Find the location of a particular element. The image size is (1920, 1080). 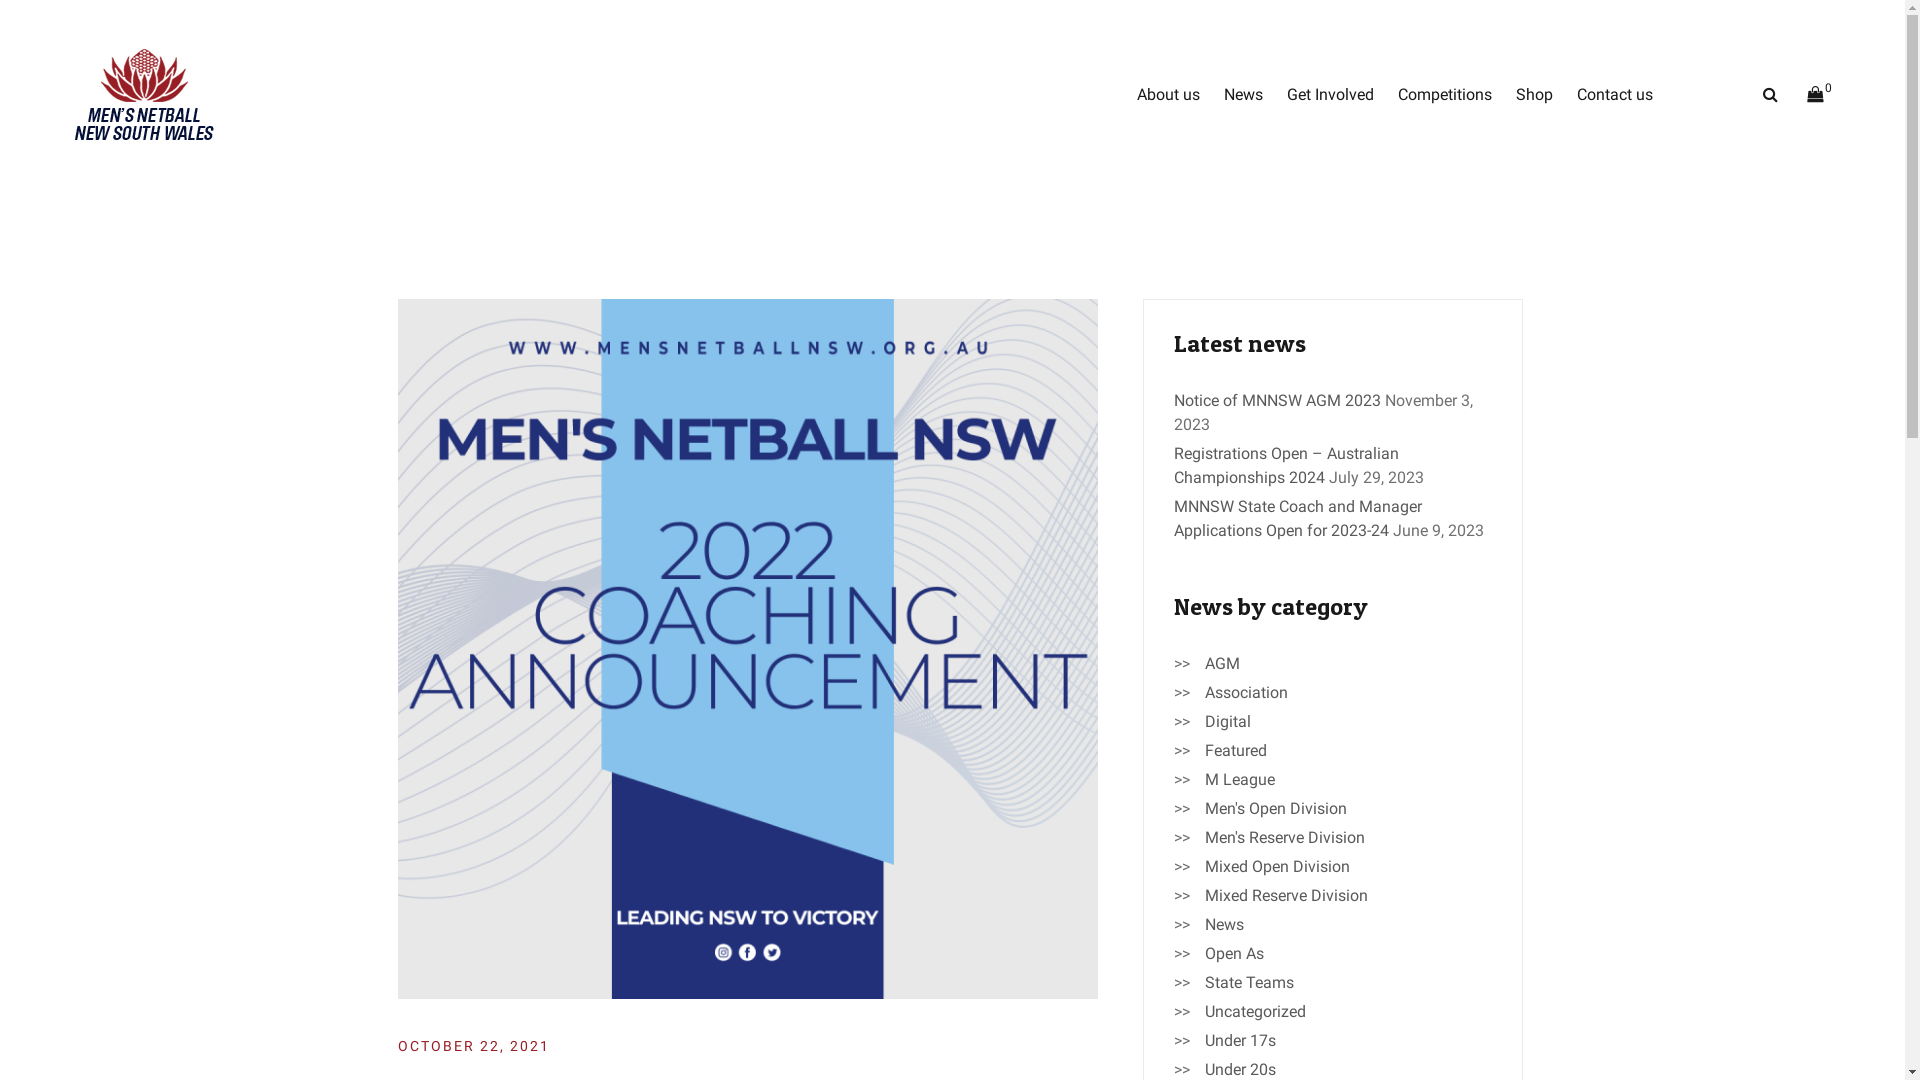

Under 17s is located at coordinates (1240, 1041).